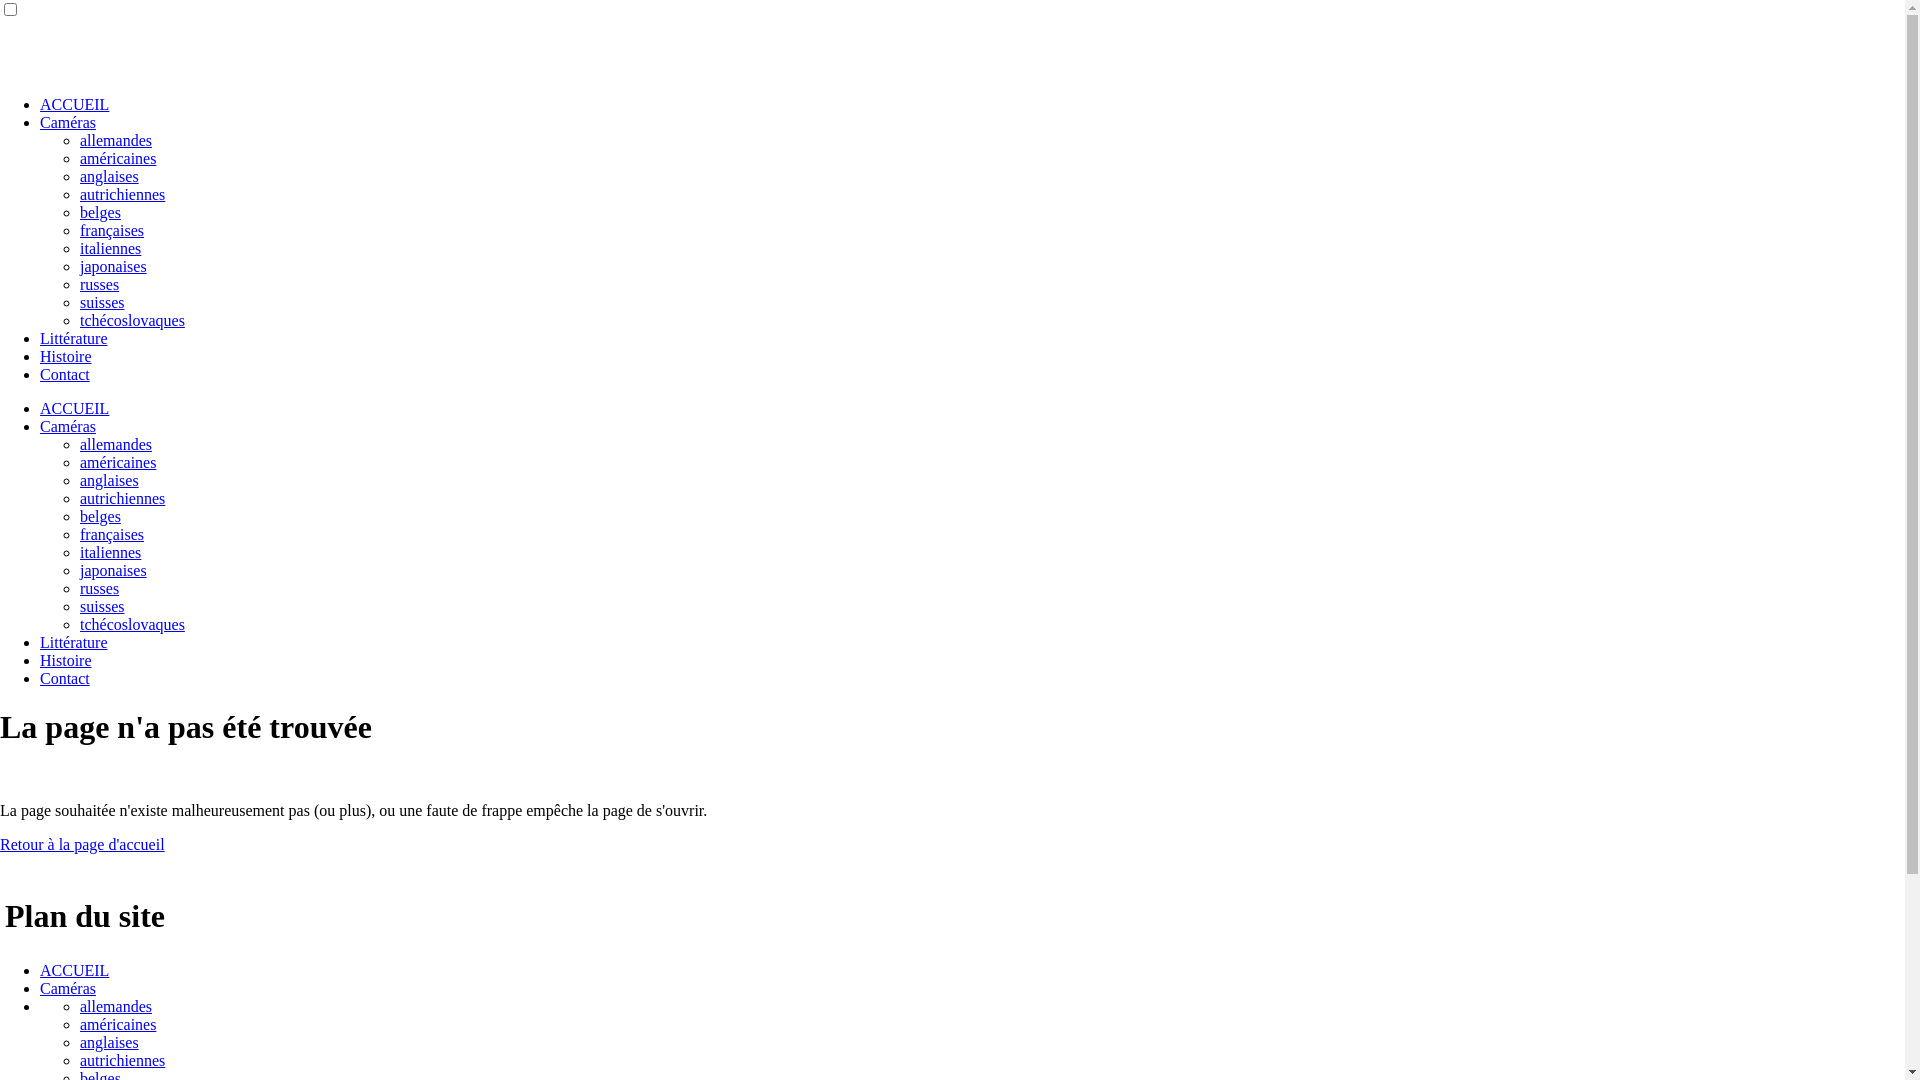 This screenshot has width=1920, height=1080. What do you see at coordinates (116, 444) in the screenshot?
I see `allemandes` at bounding box center [116, 444].